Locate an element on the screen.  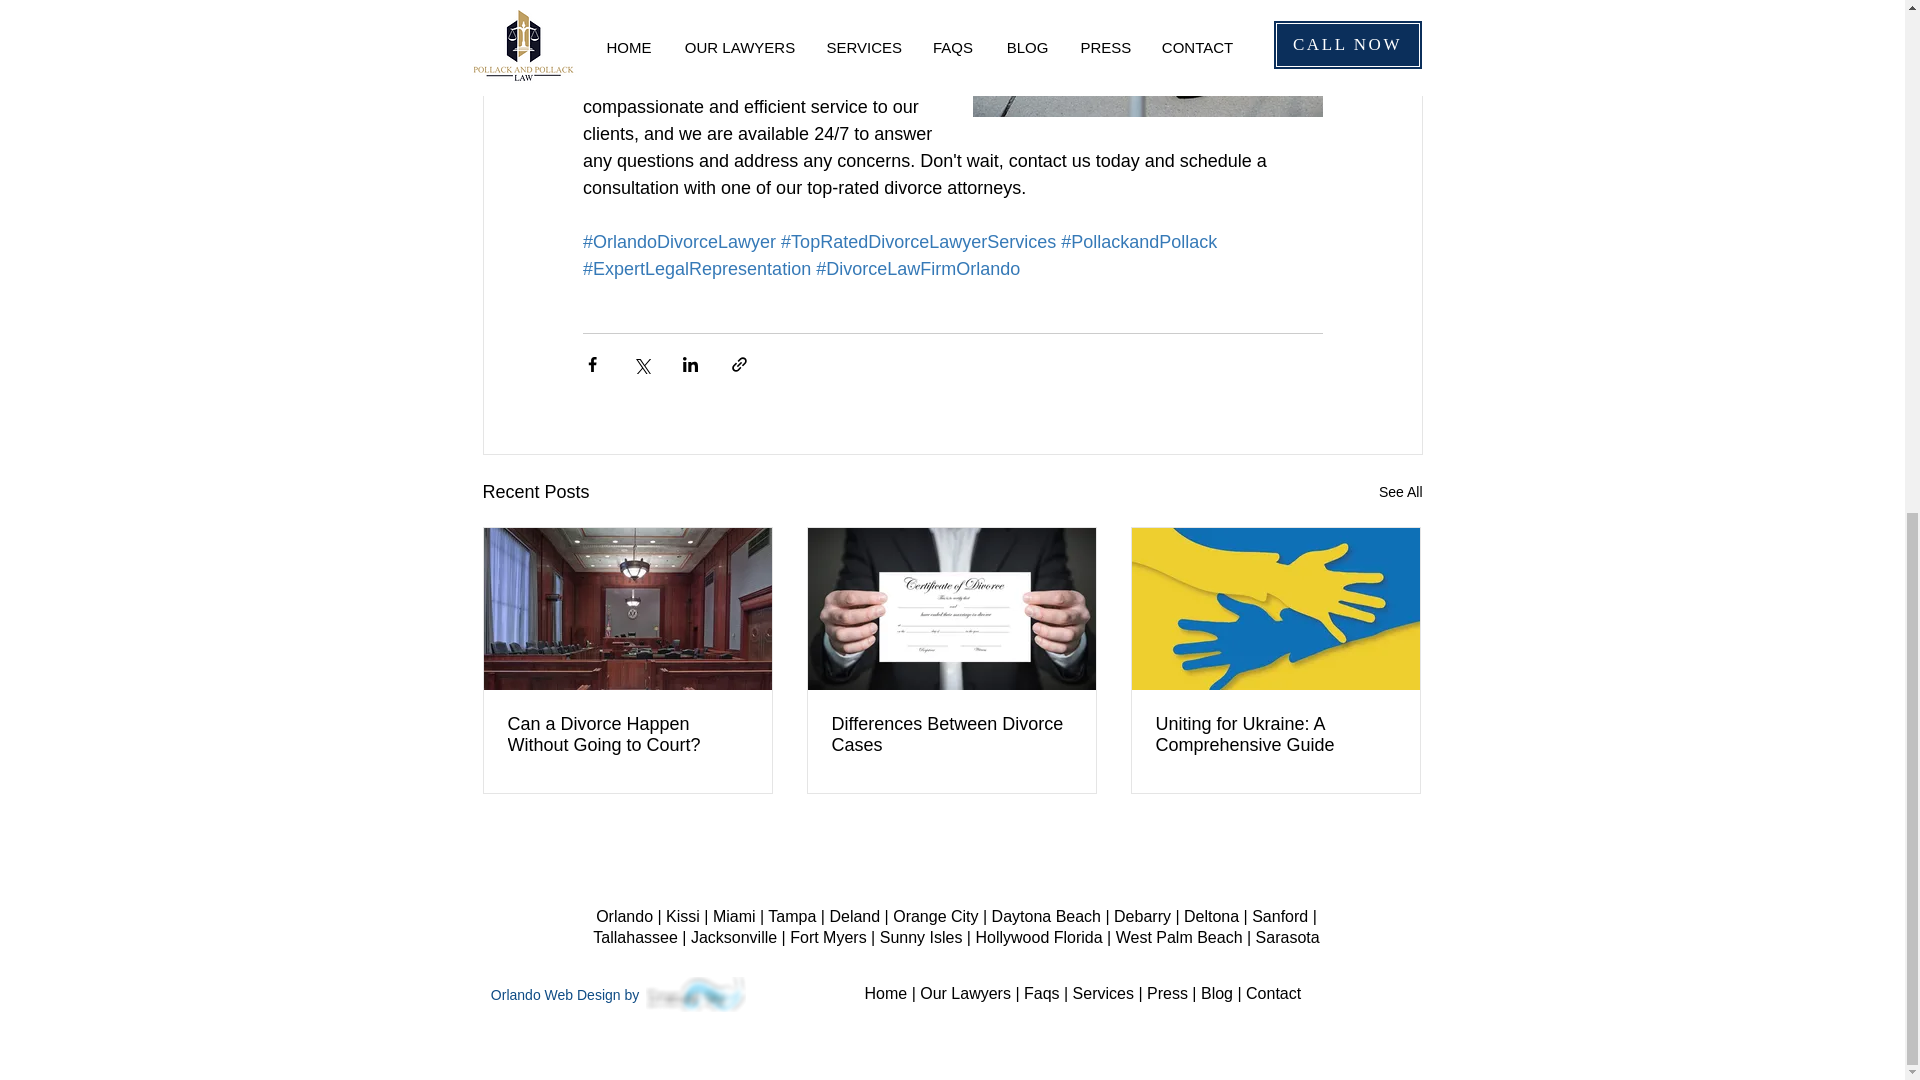
Faqs is located at coordinates (1041, 993).